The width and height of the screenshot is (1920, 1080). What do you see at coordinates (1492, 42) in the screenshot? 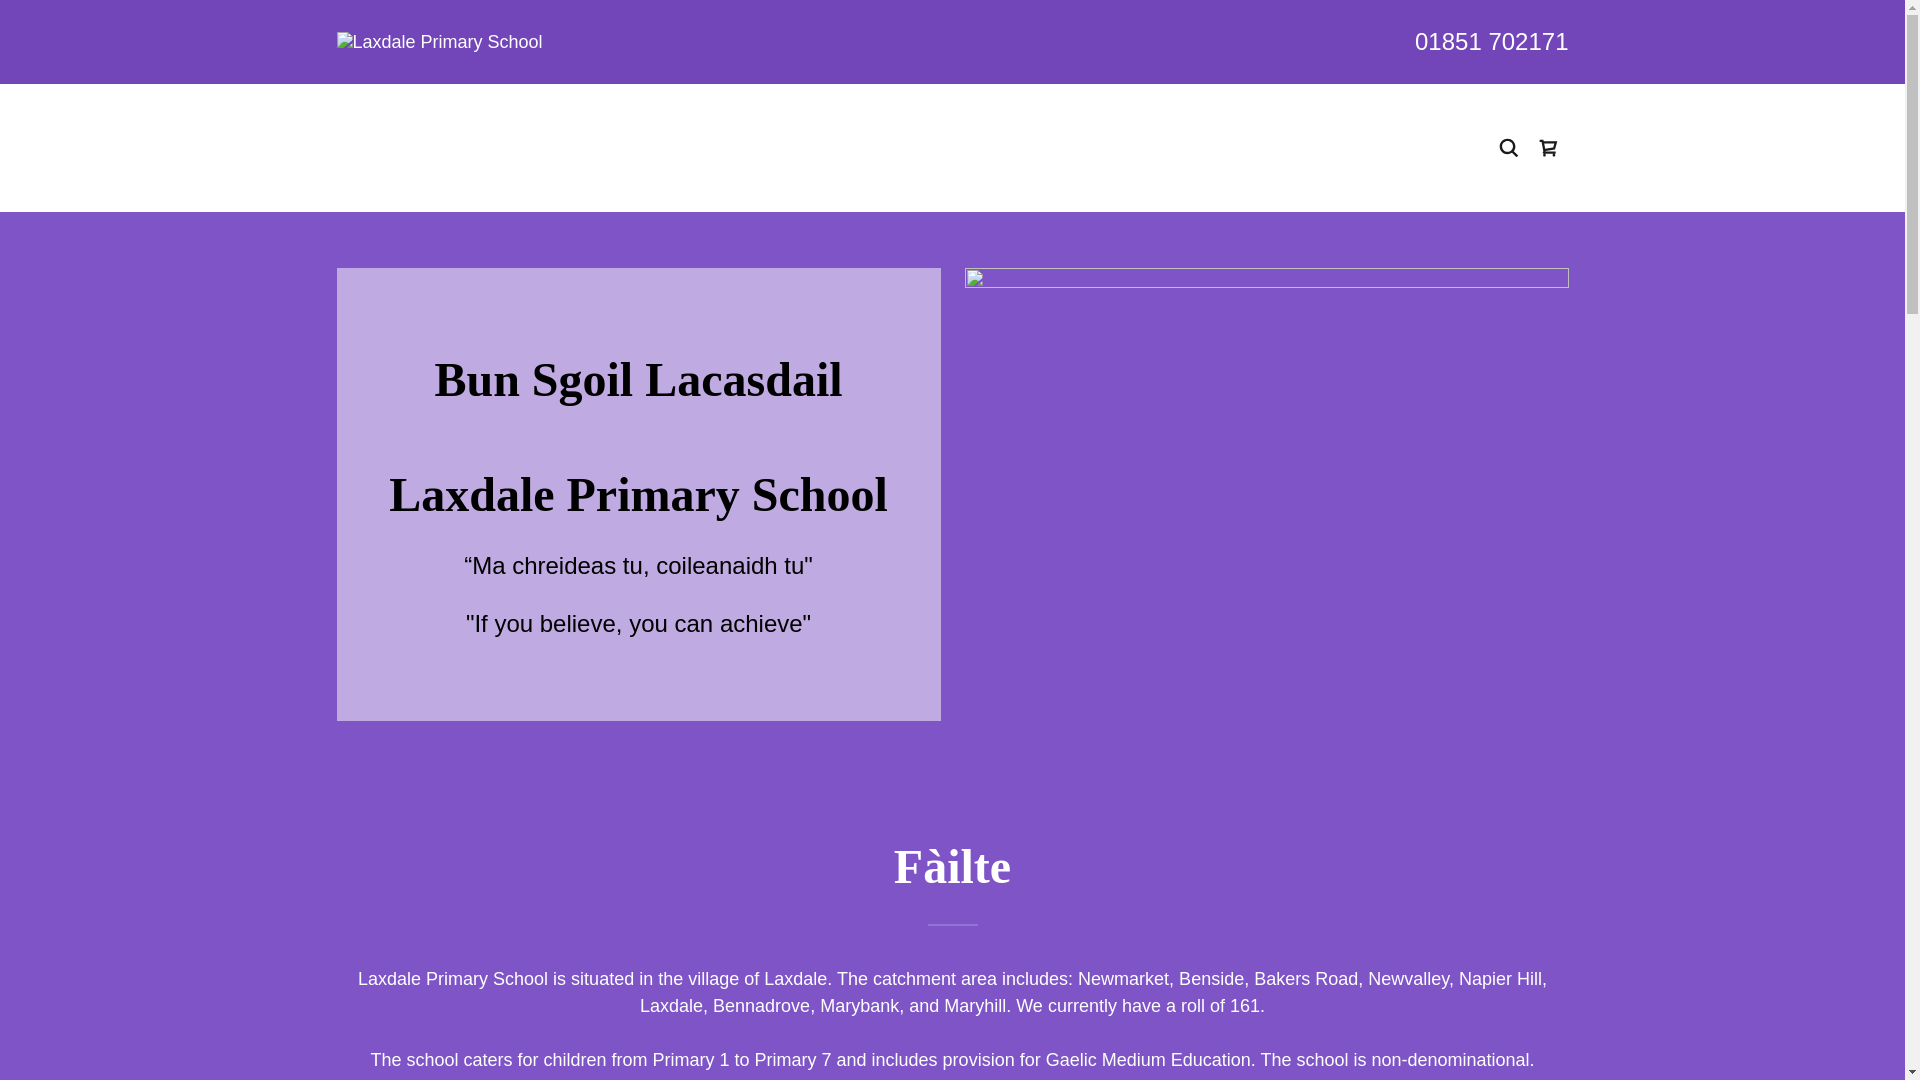
I see `01851 702171` at bounding box center [1492, 42].